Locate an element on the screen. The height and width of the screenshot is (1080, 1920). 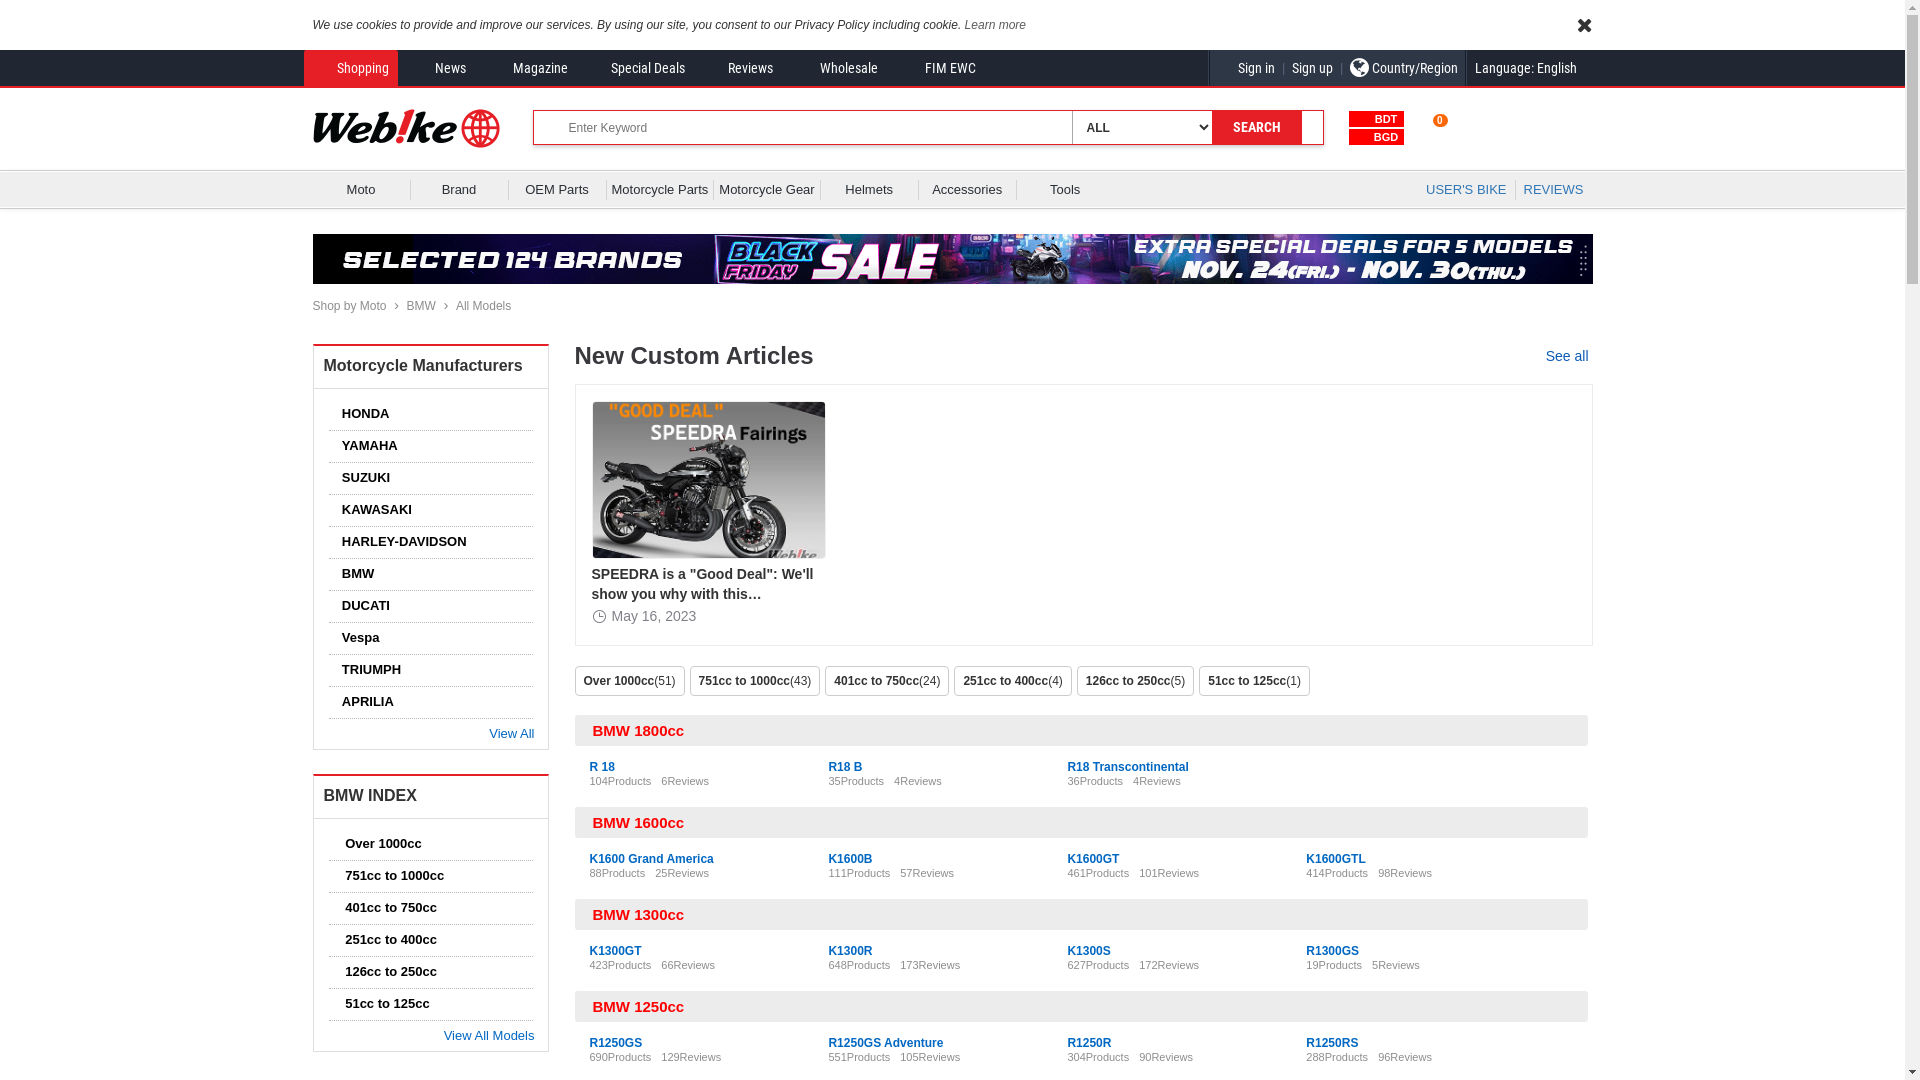
Language: English is located at coordinates (1534, 68).